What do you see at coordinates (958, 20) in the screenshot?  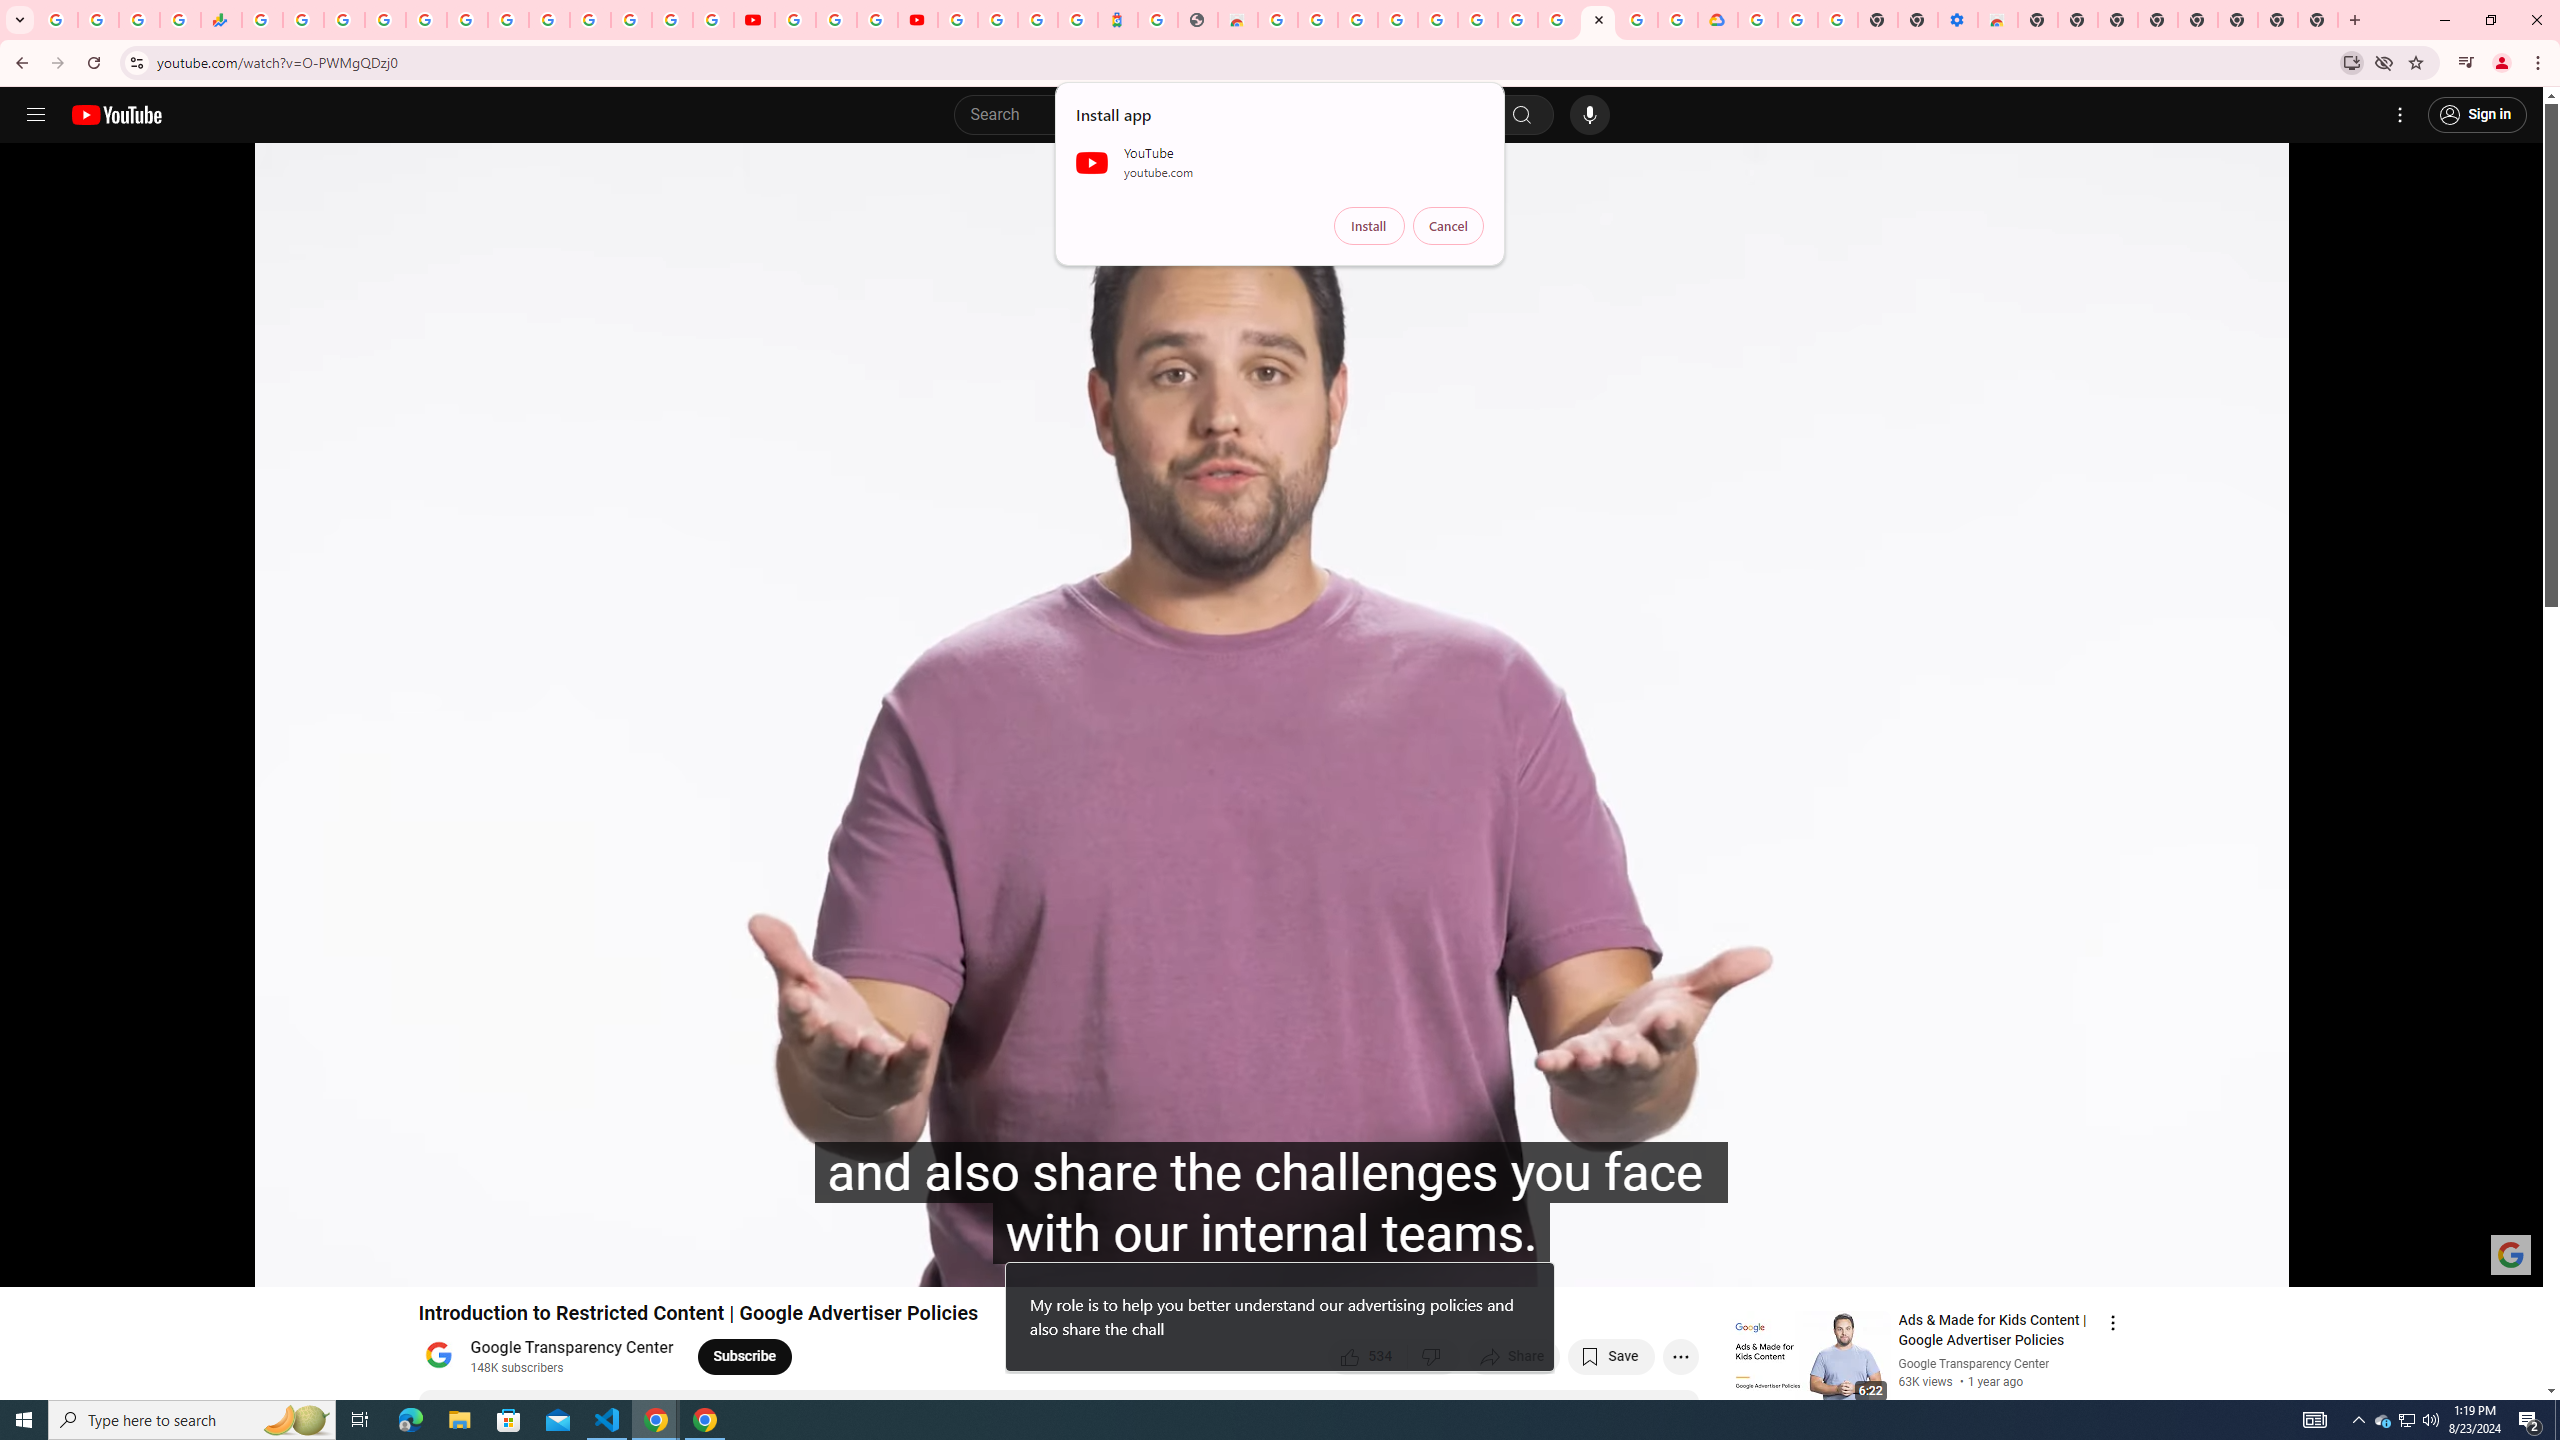 I see `Sign in - Google Accounts` at bounding box center [958, 20].